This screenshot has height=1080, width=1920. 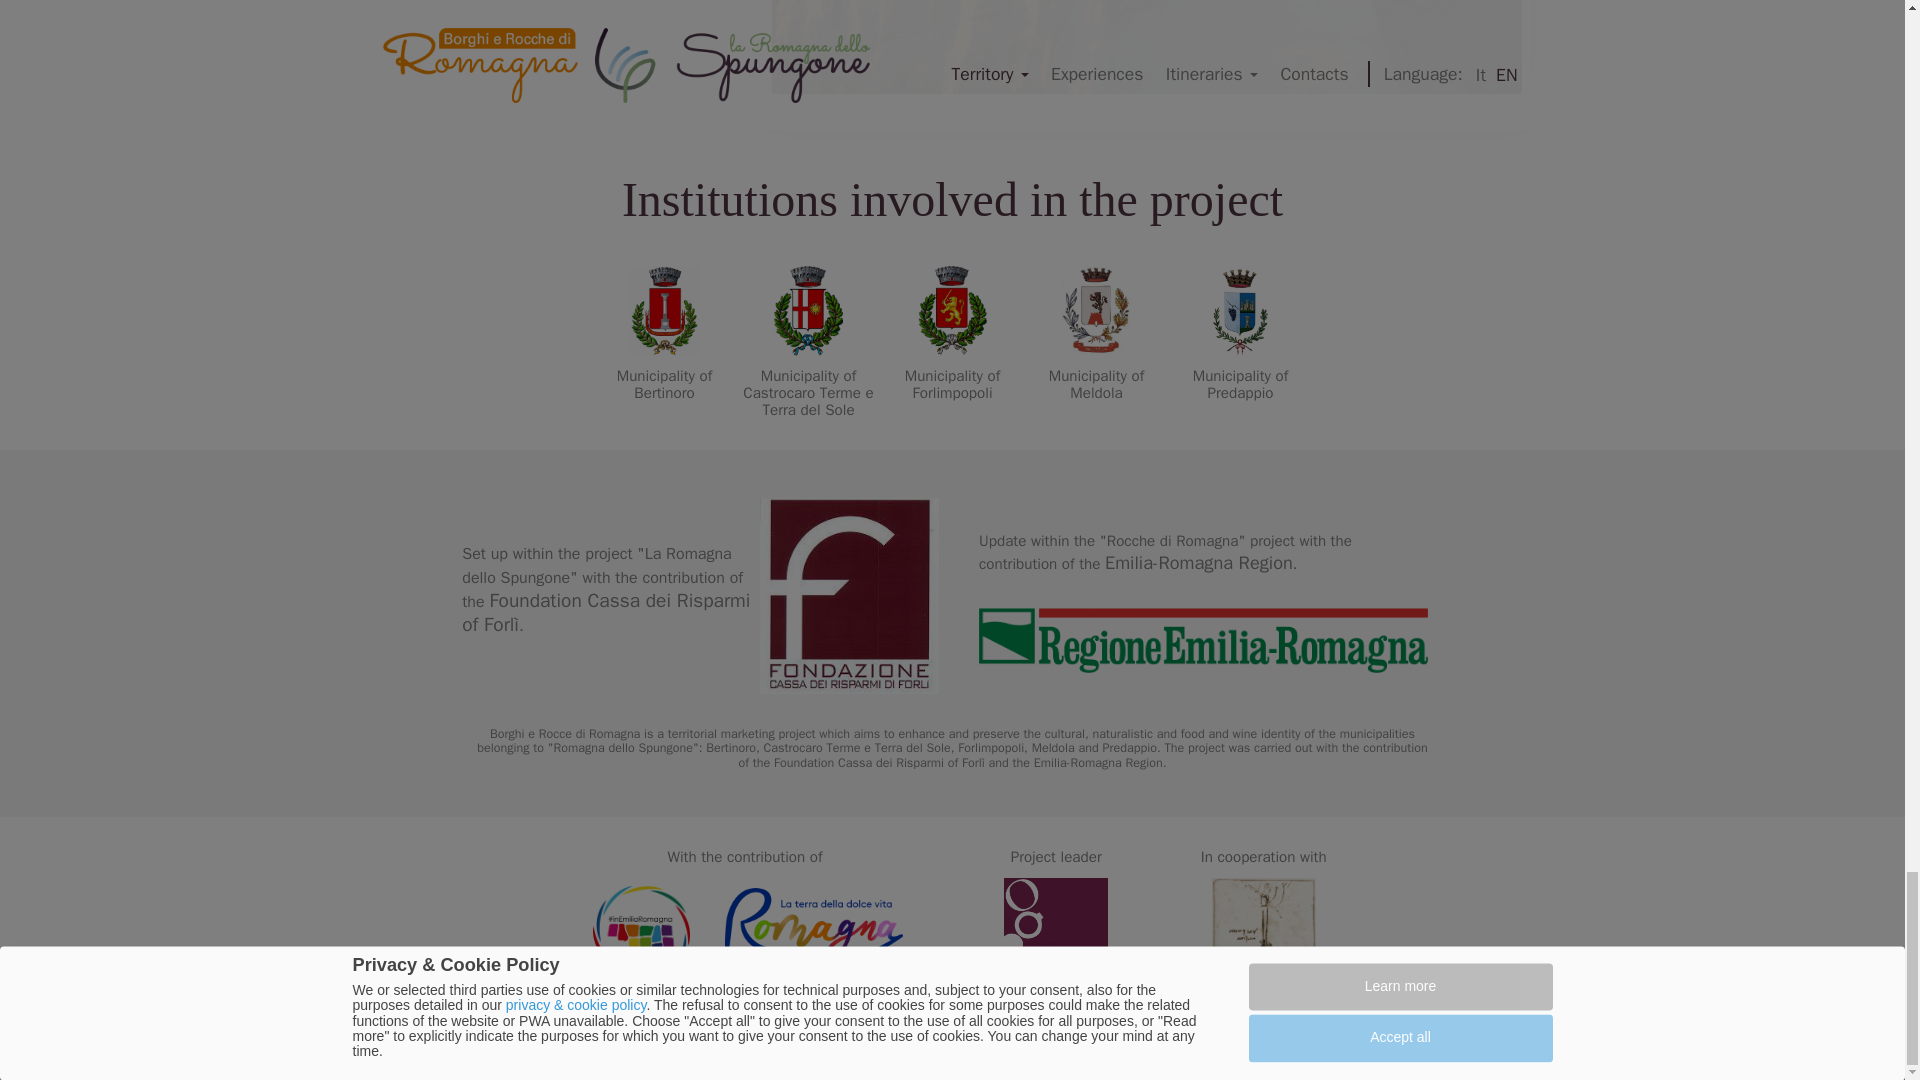 I want to click on Credits, so click(x=951, y=332).